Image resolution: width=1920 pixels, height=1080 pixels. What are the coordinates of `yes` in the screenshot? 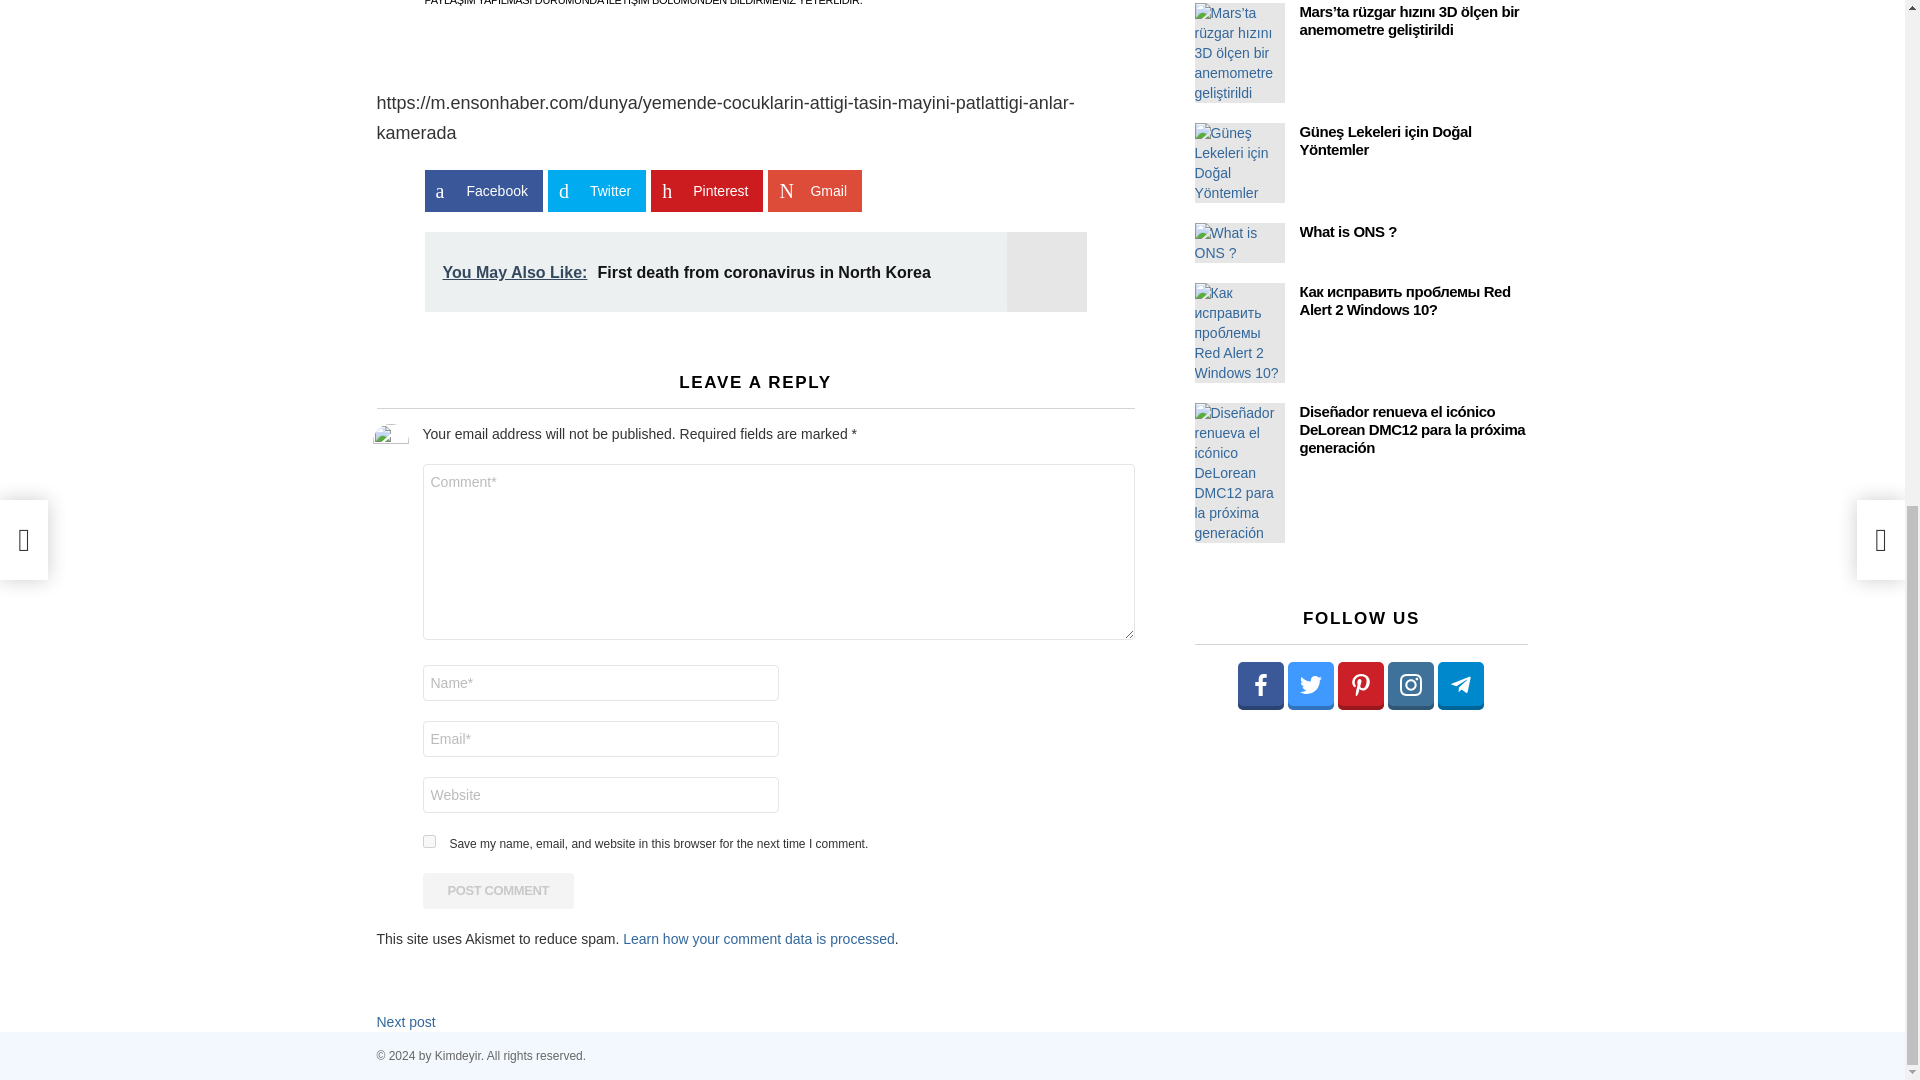 It's located at (428, 840).